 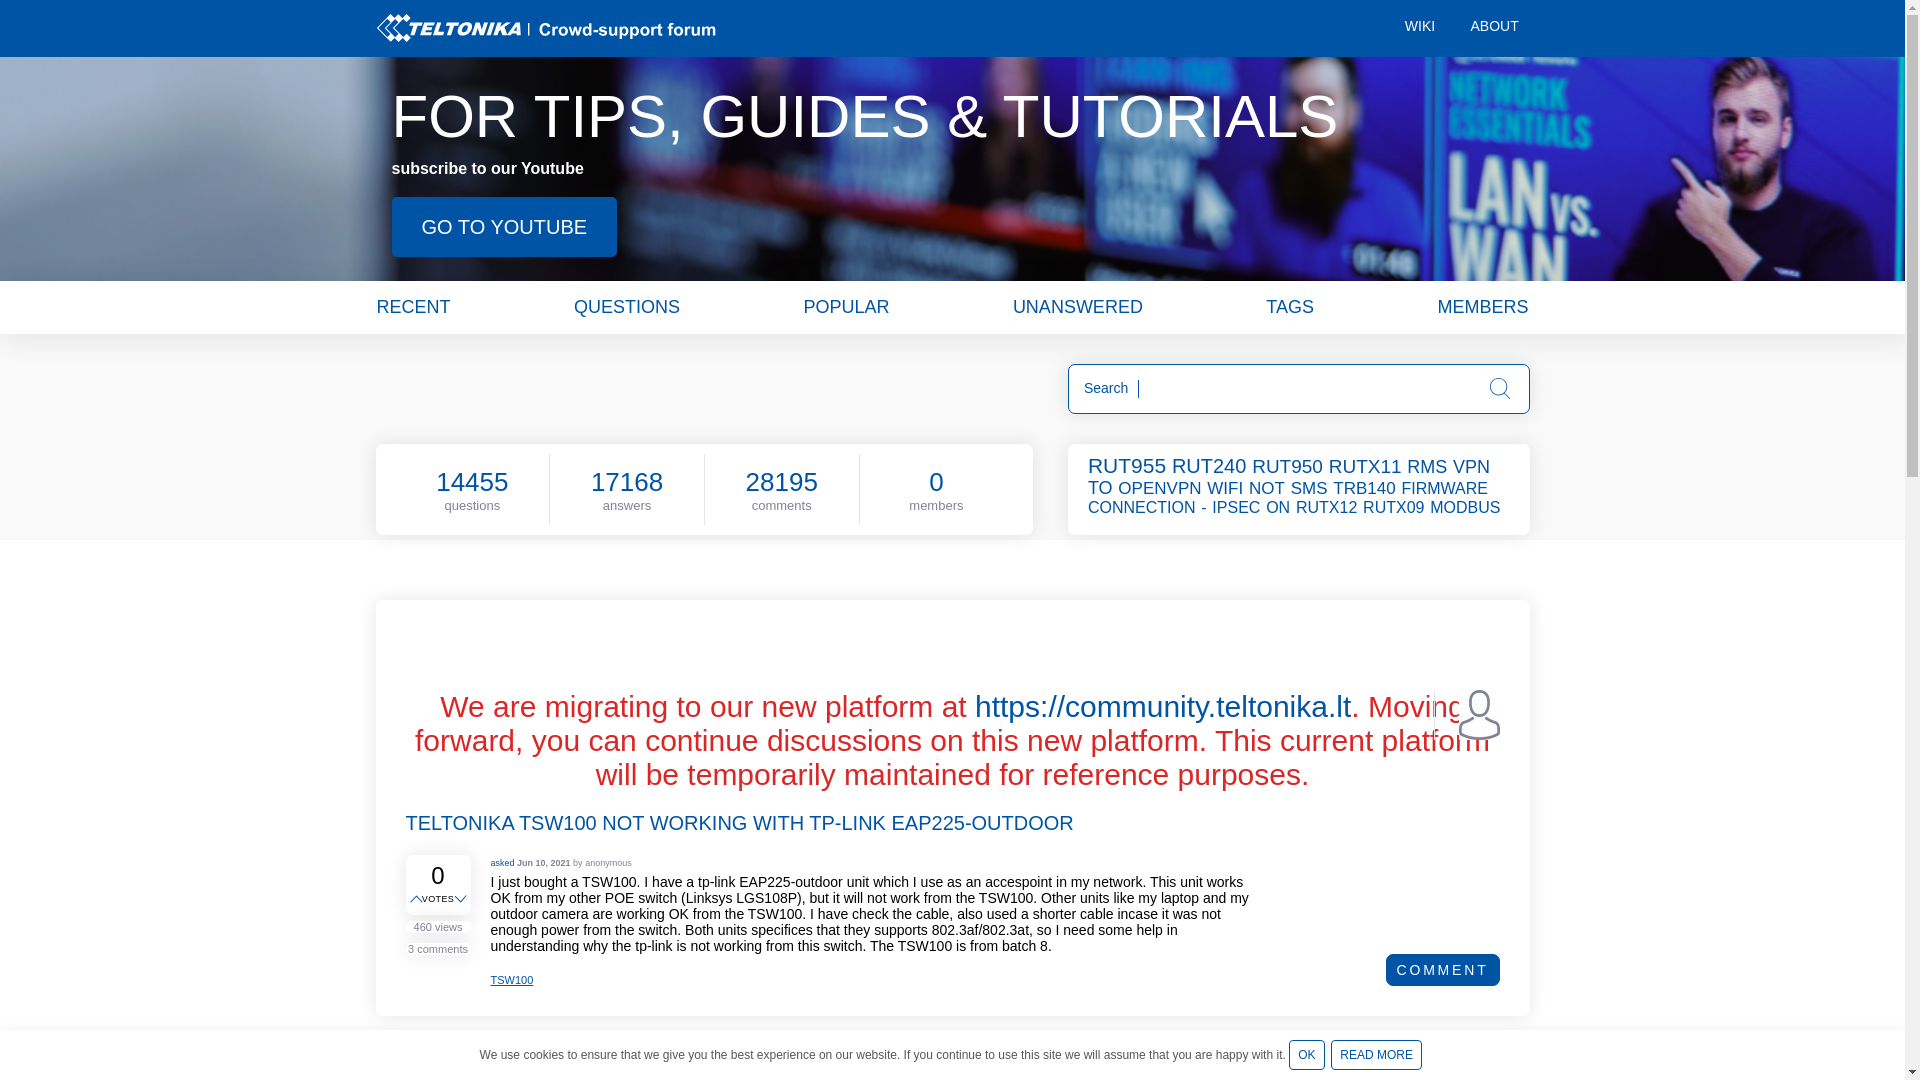 What do you see at coordinates (1482, 306) in the screenshot?
I see `MEMBERS` at bounding box center [1482, 306].